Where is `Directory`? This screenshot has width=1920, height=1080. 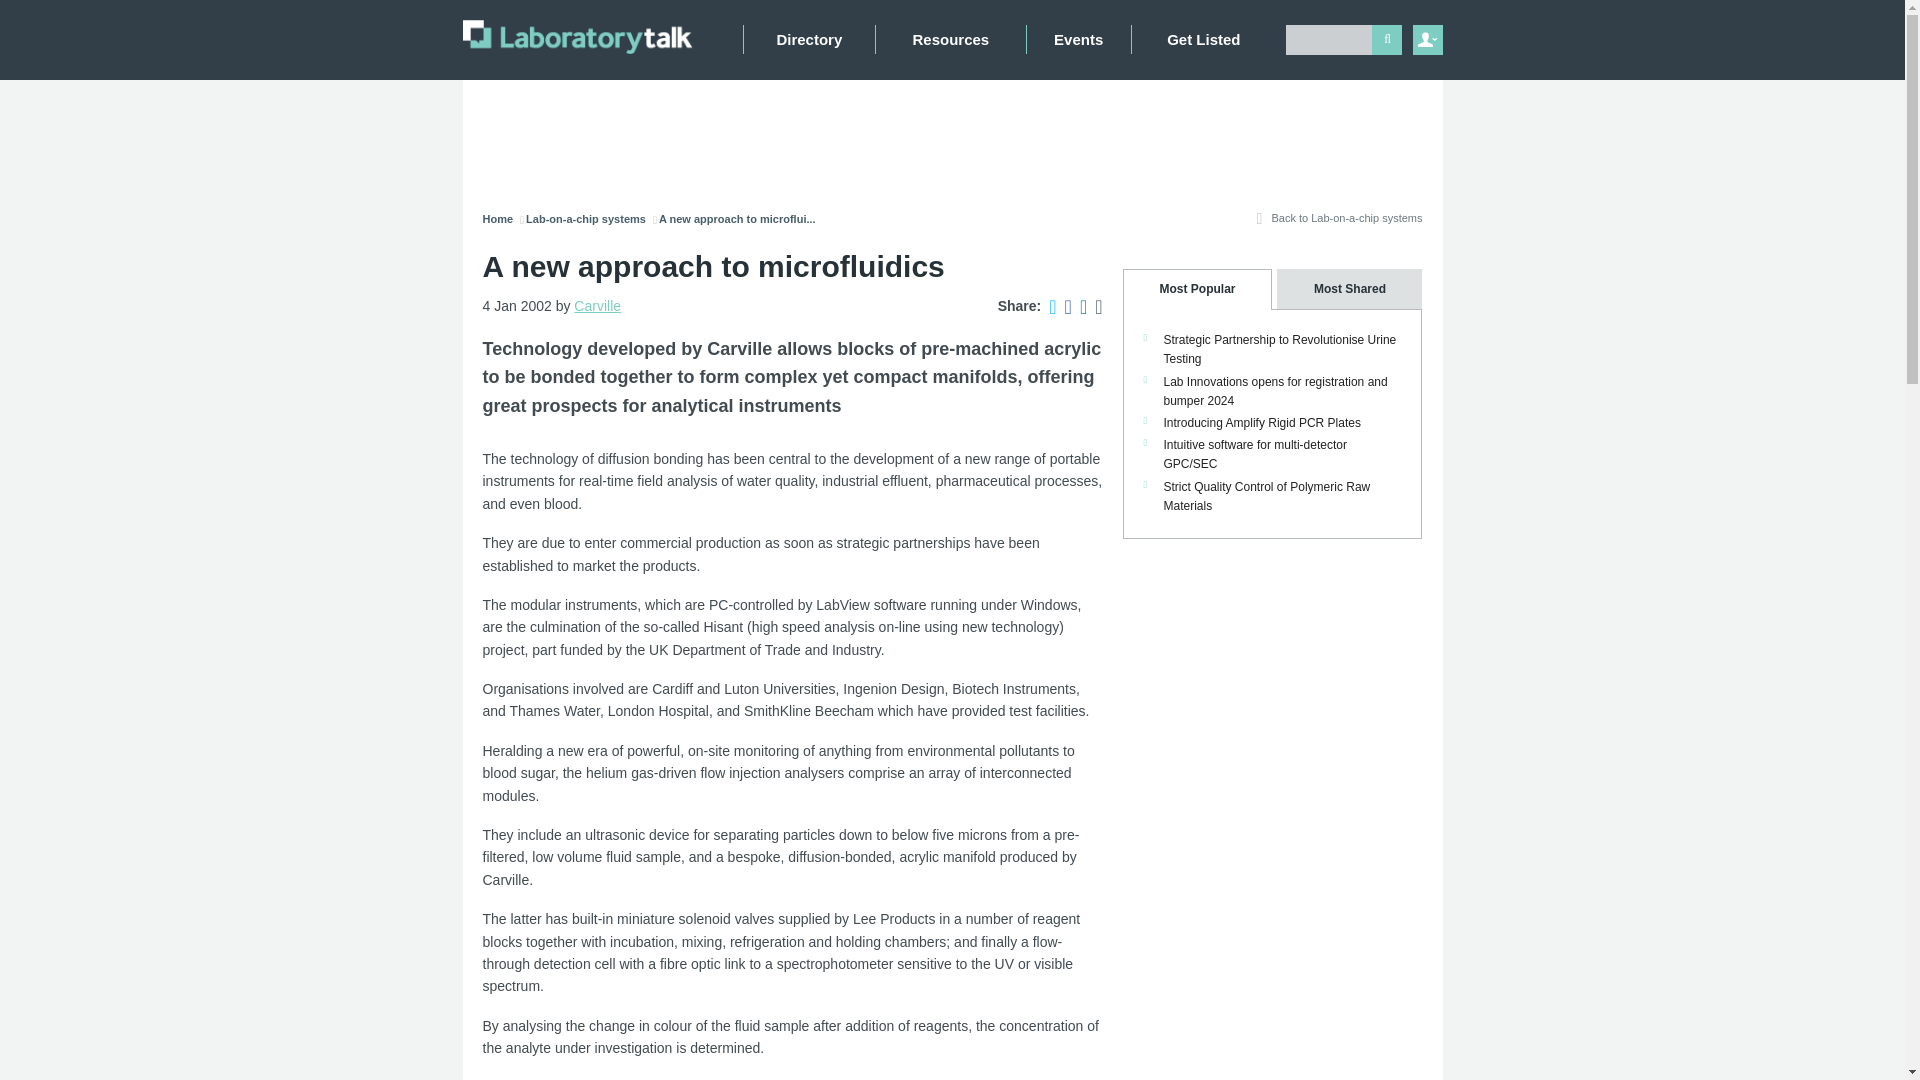 Directory is located at coordinates (808, 39).